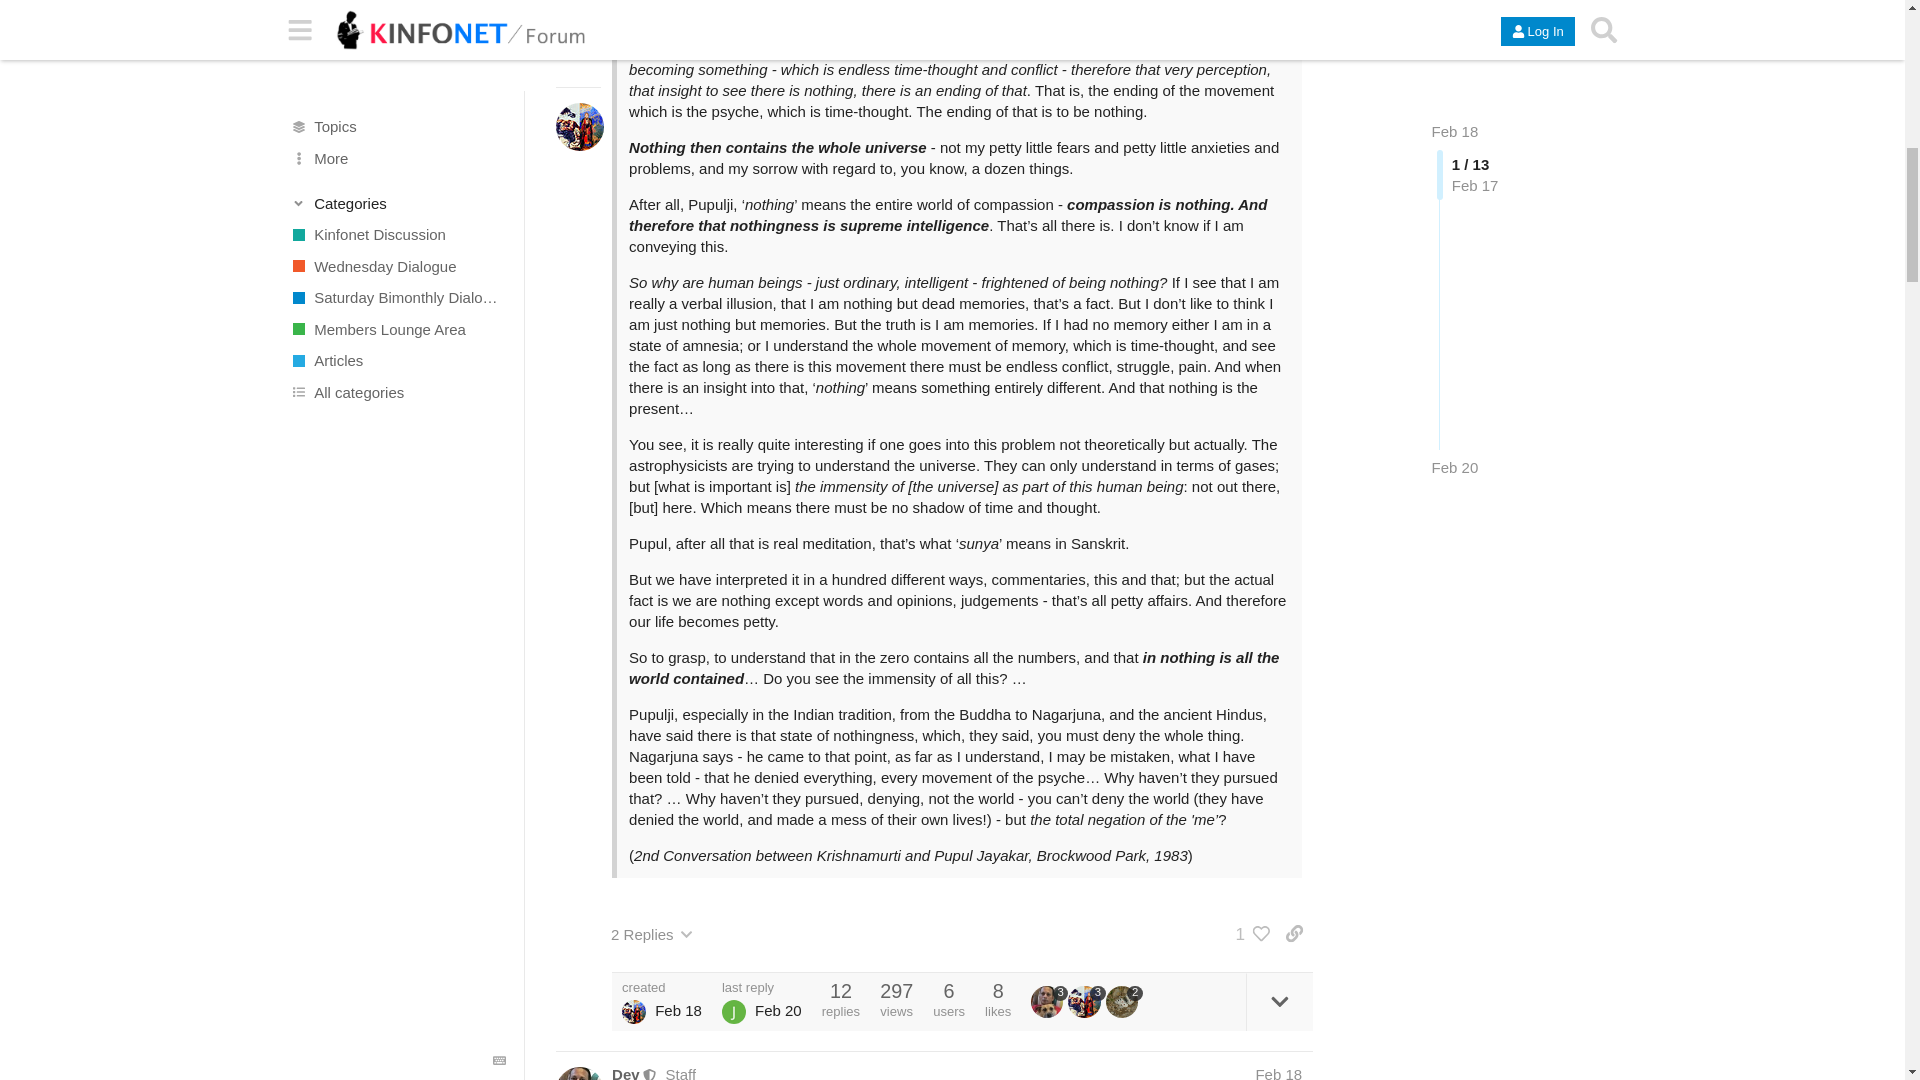 This screenshot has height=1080, width=1920. I want to click on 3, so click(1086, 1002).